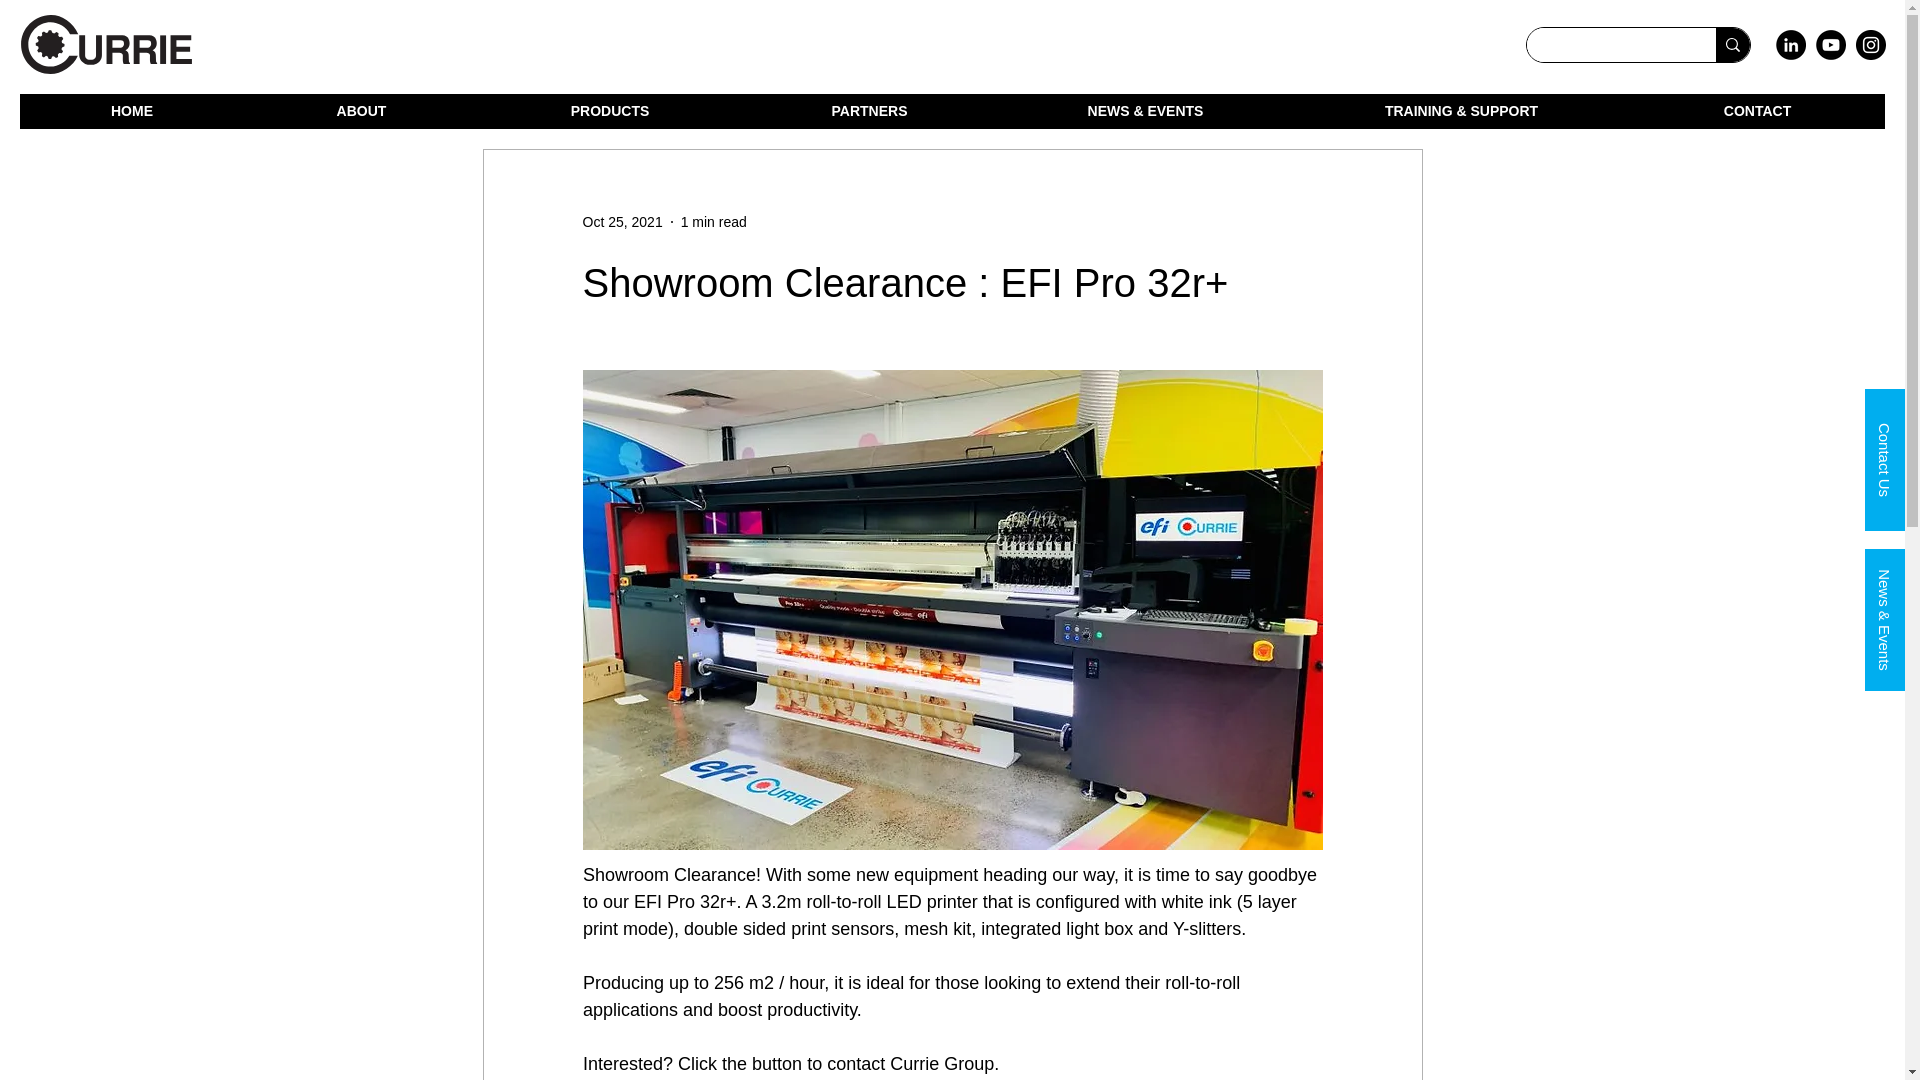 The width and height of the screenshot is (1920, 1080). Describe the element at coordinates (868, 110) in the screenshot. I see `PARTNERS` at that location.